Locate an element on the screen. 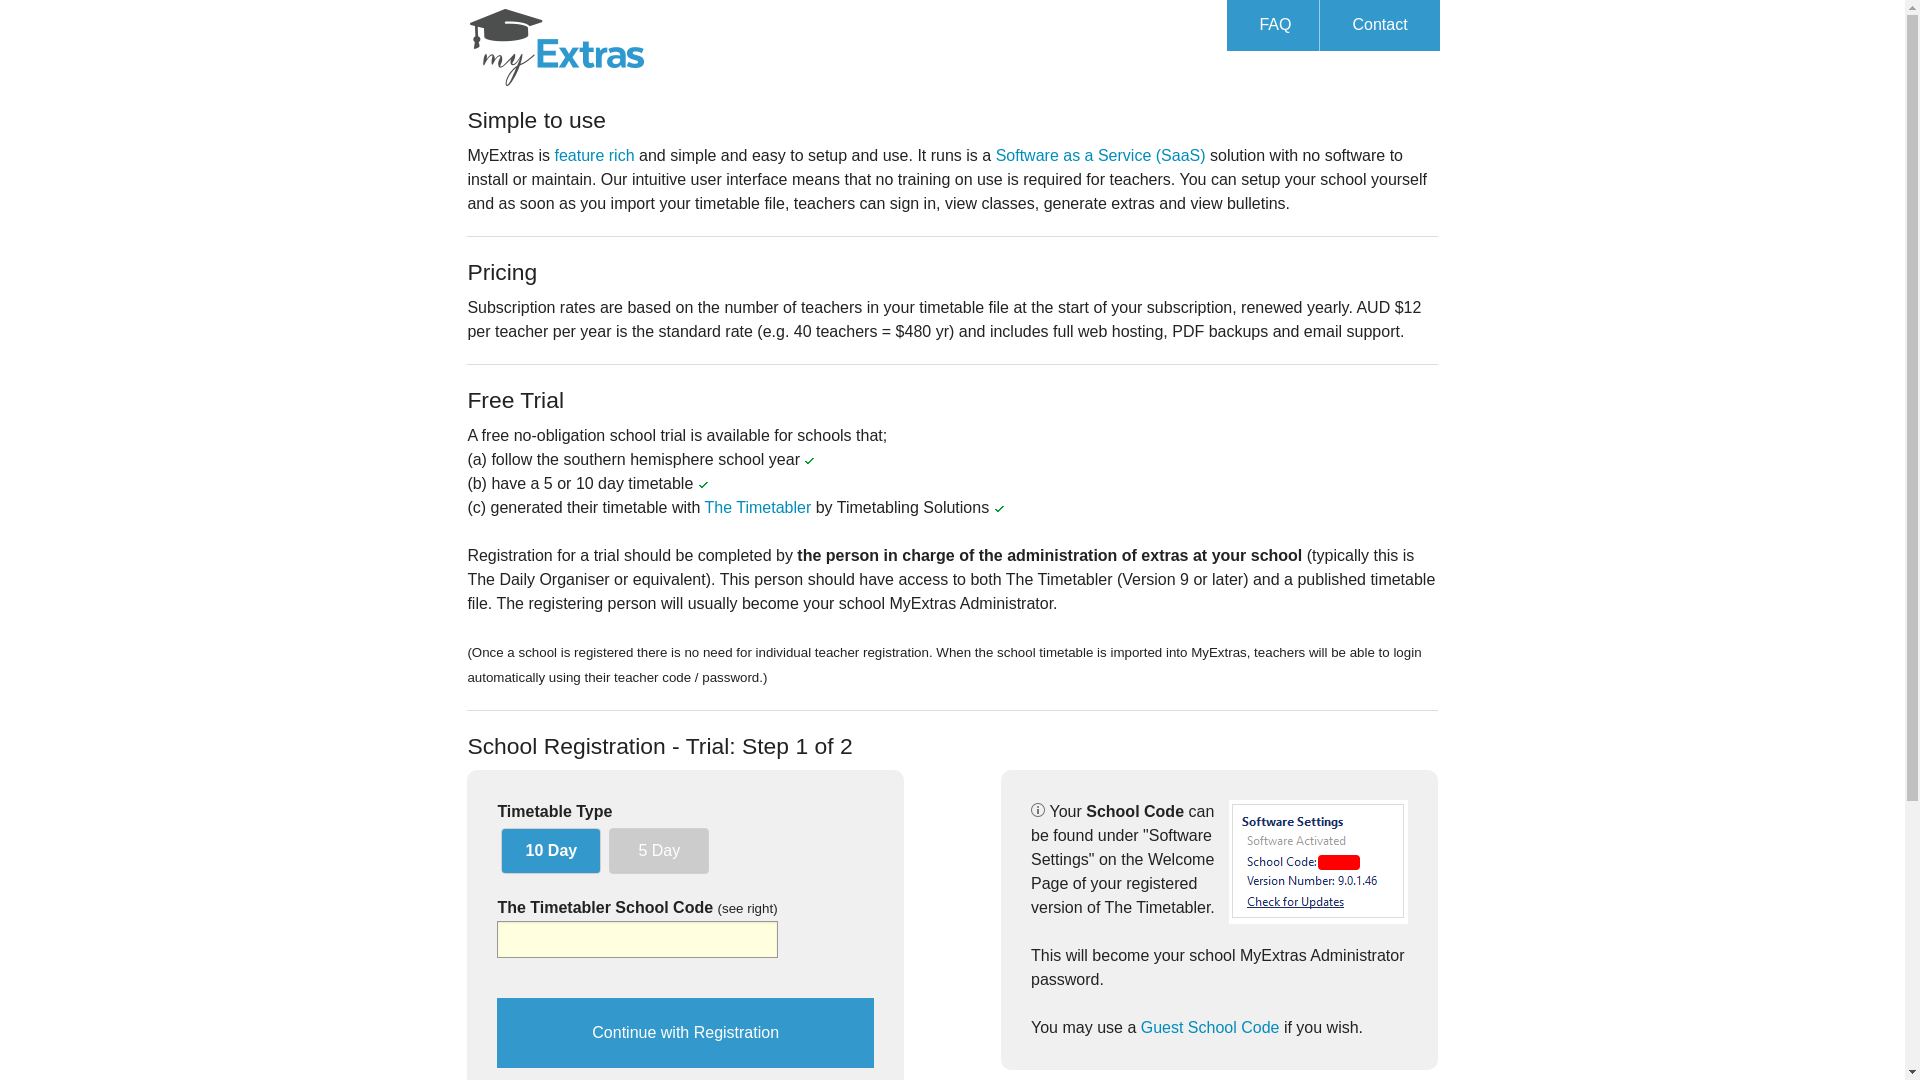 This screenshot has width=1920, height=1080. Contact is located at coordinates (1379, 26).